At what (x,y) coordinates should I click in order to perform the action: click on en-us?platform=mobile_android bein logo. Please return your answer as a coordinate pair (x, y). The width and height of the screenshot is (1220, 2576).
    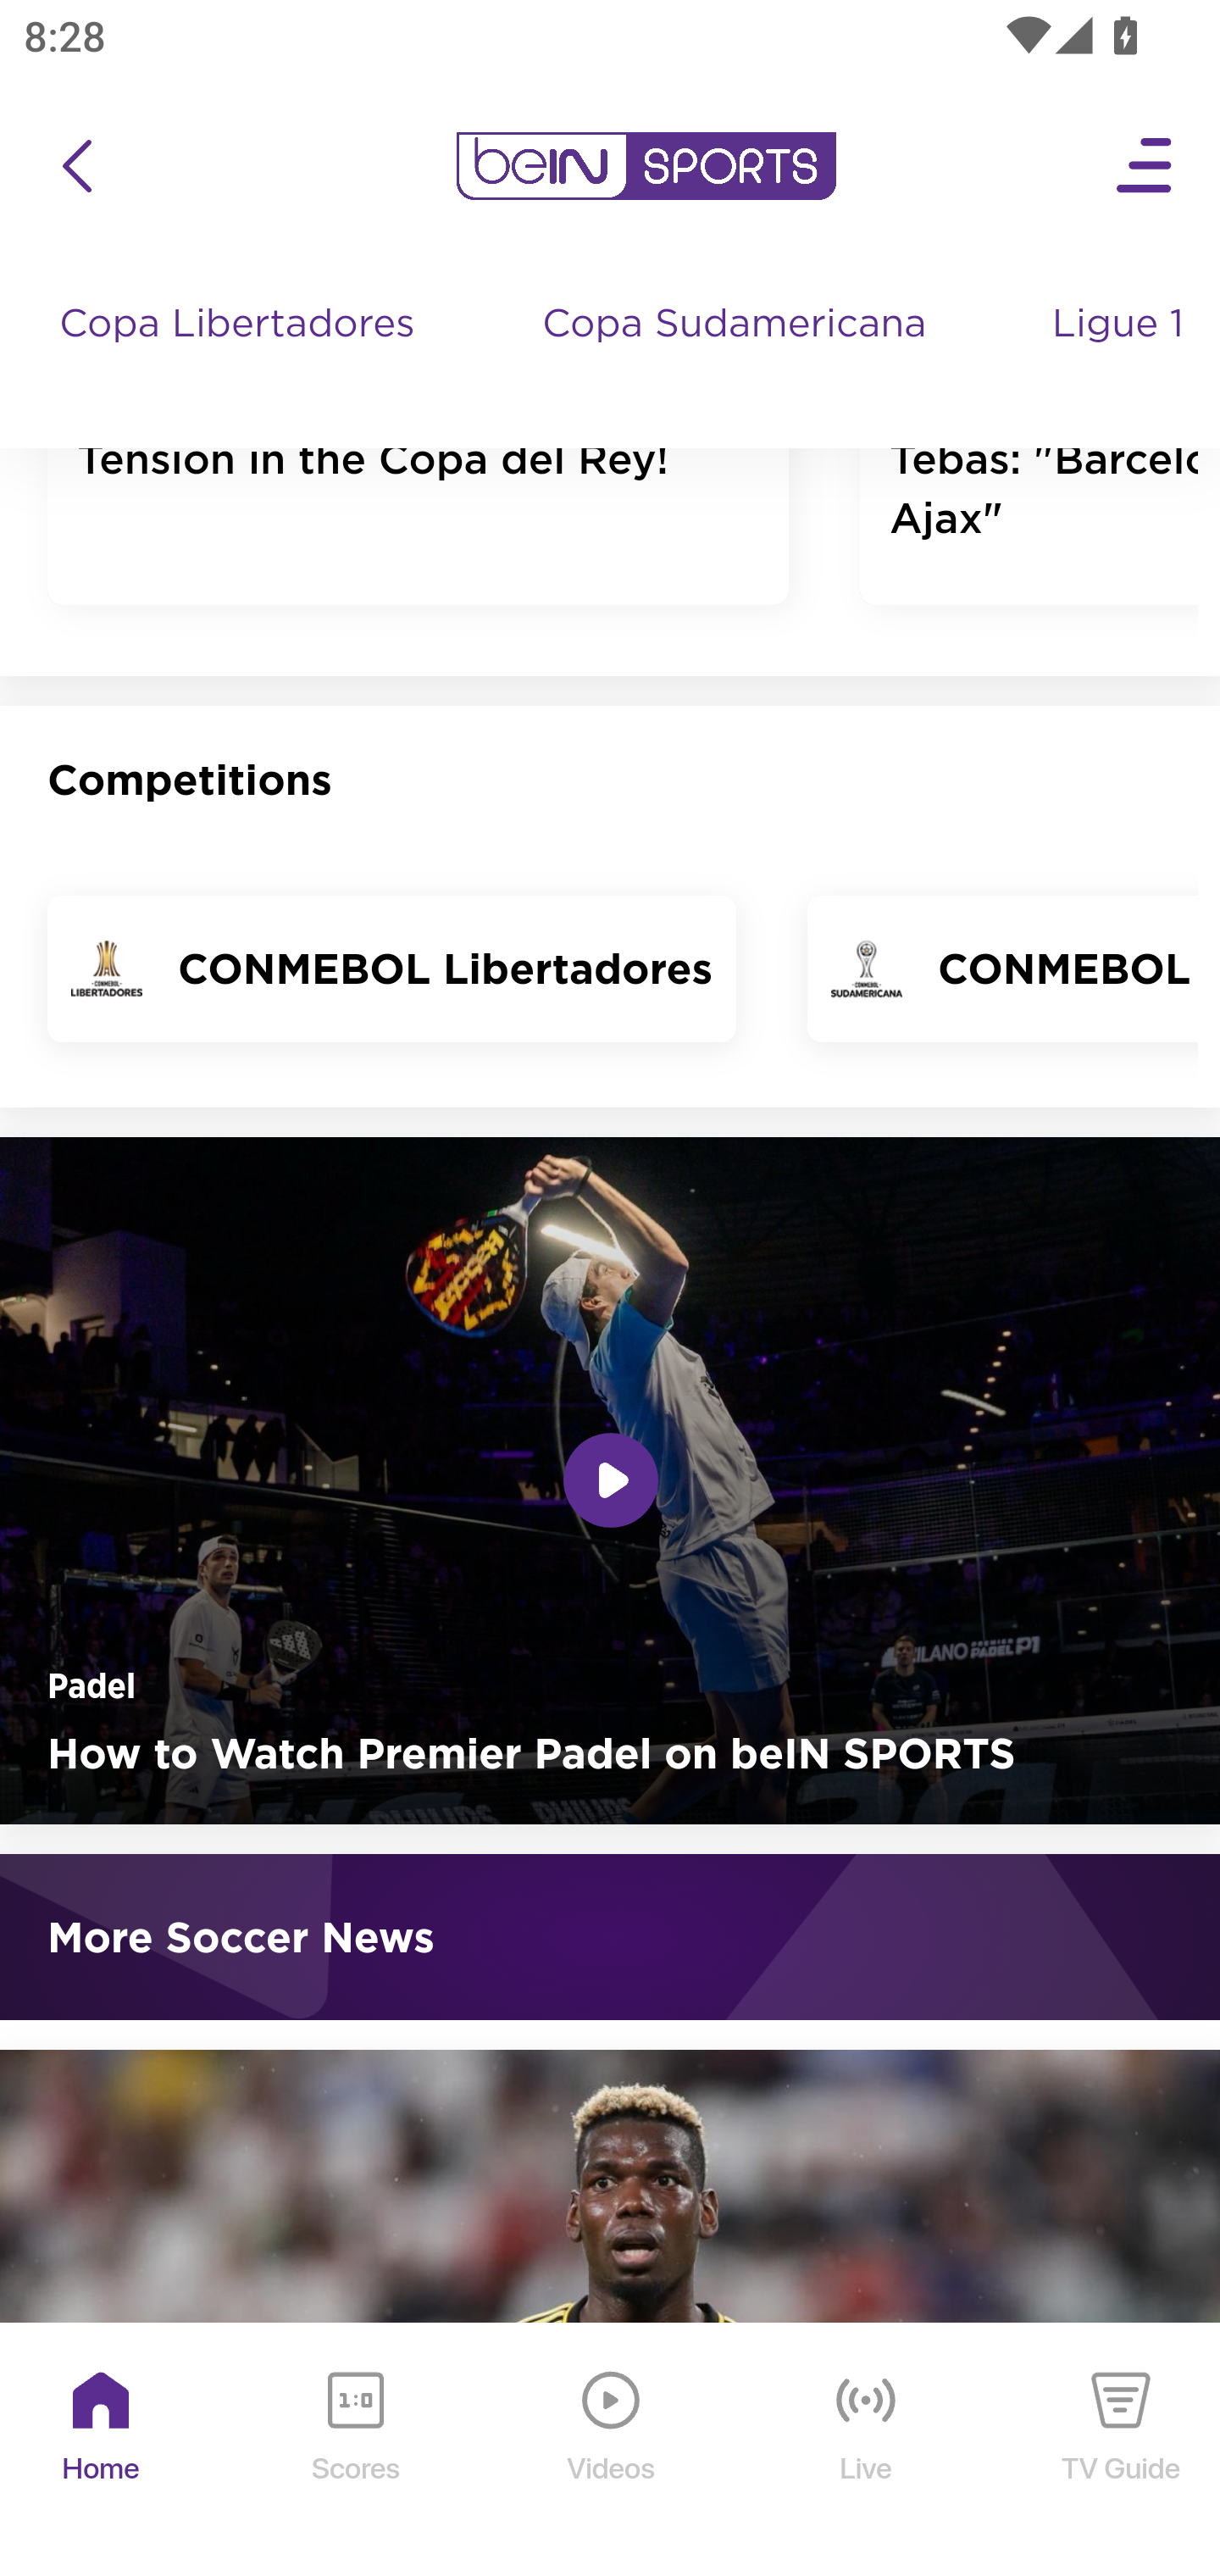
    Looking at the image, I should click on (646, 167).